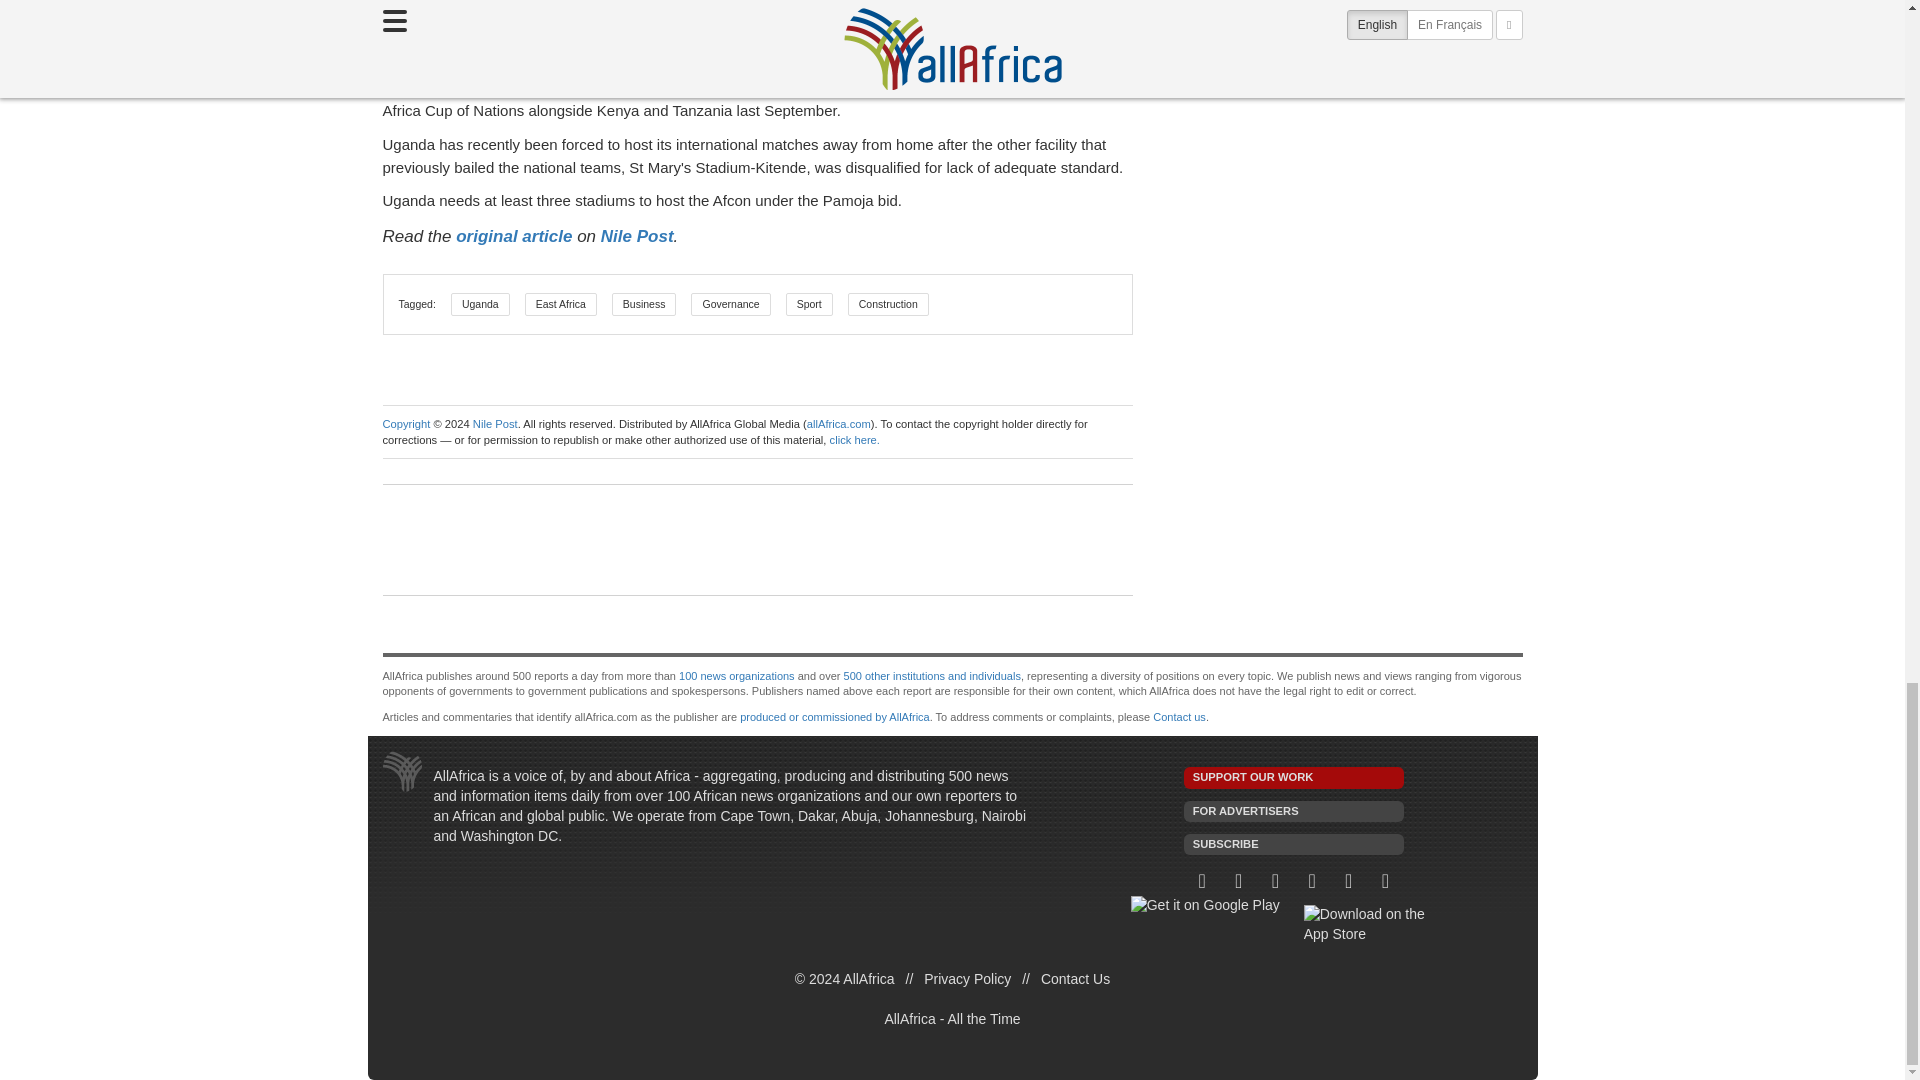 Image resolution: width=1920 pixels, height=1080 pixels. Describe the element at coordinates (644, 304) in the screenshot. I see `Business` at that location.